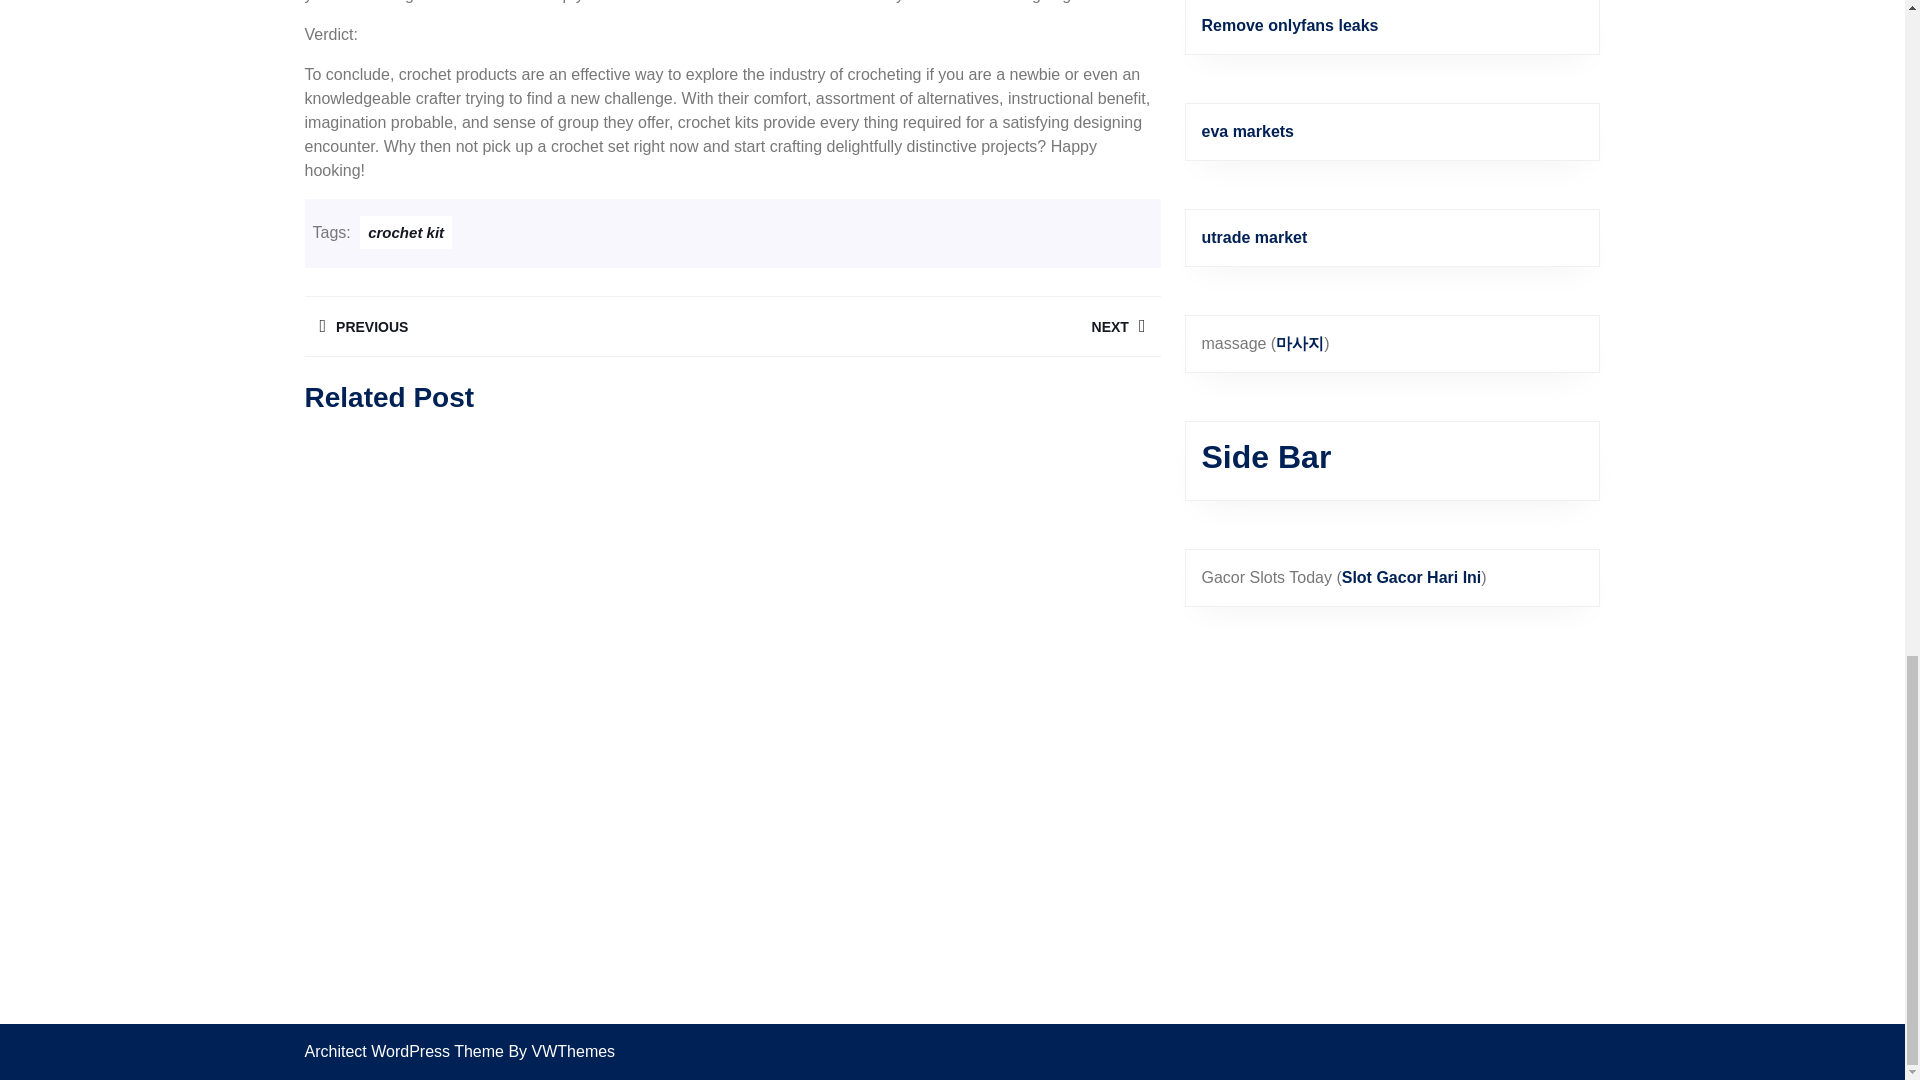 This screenshot has height=1080, width=1920. Describe the element at coordinates (517, 326) in the screenshot. I see `crochet kit` at that location.